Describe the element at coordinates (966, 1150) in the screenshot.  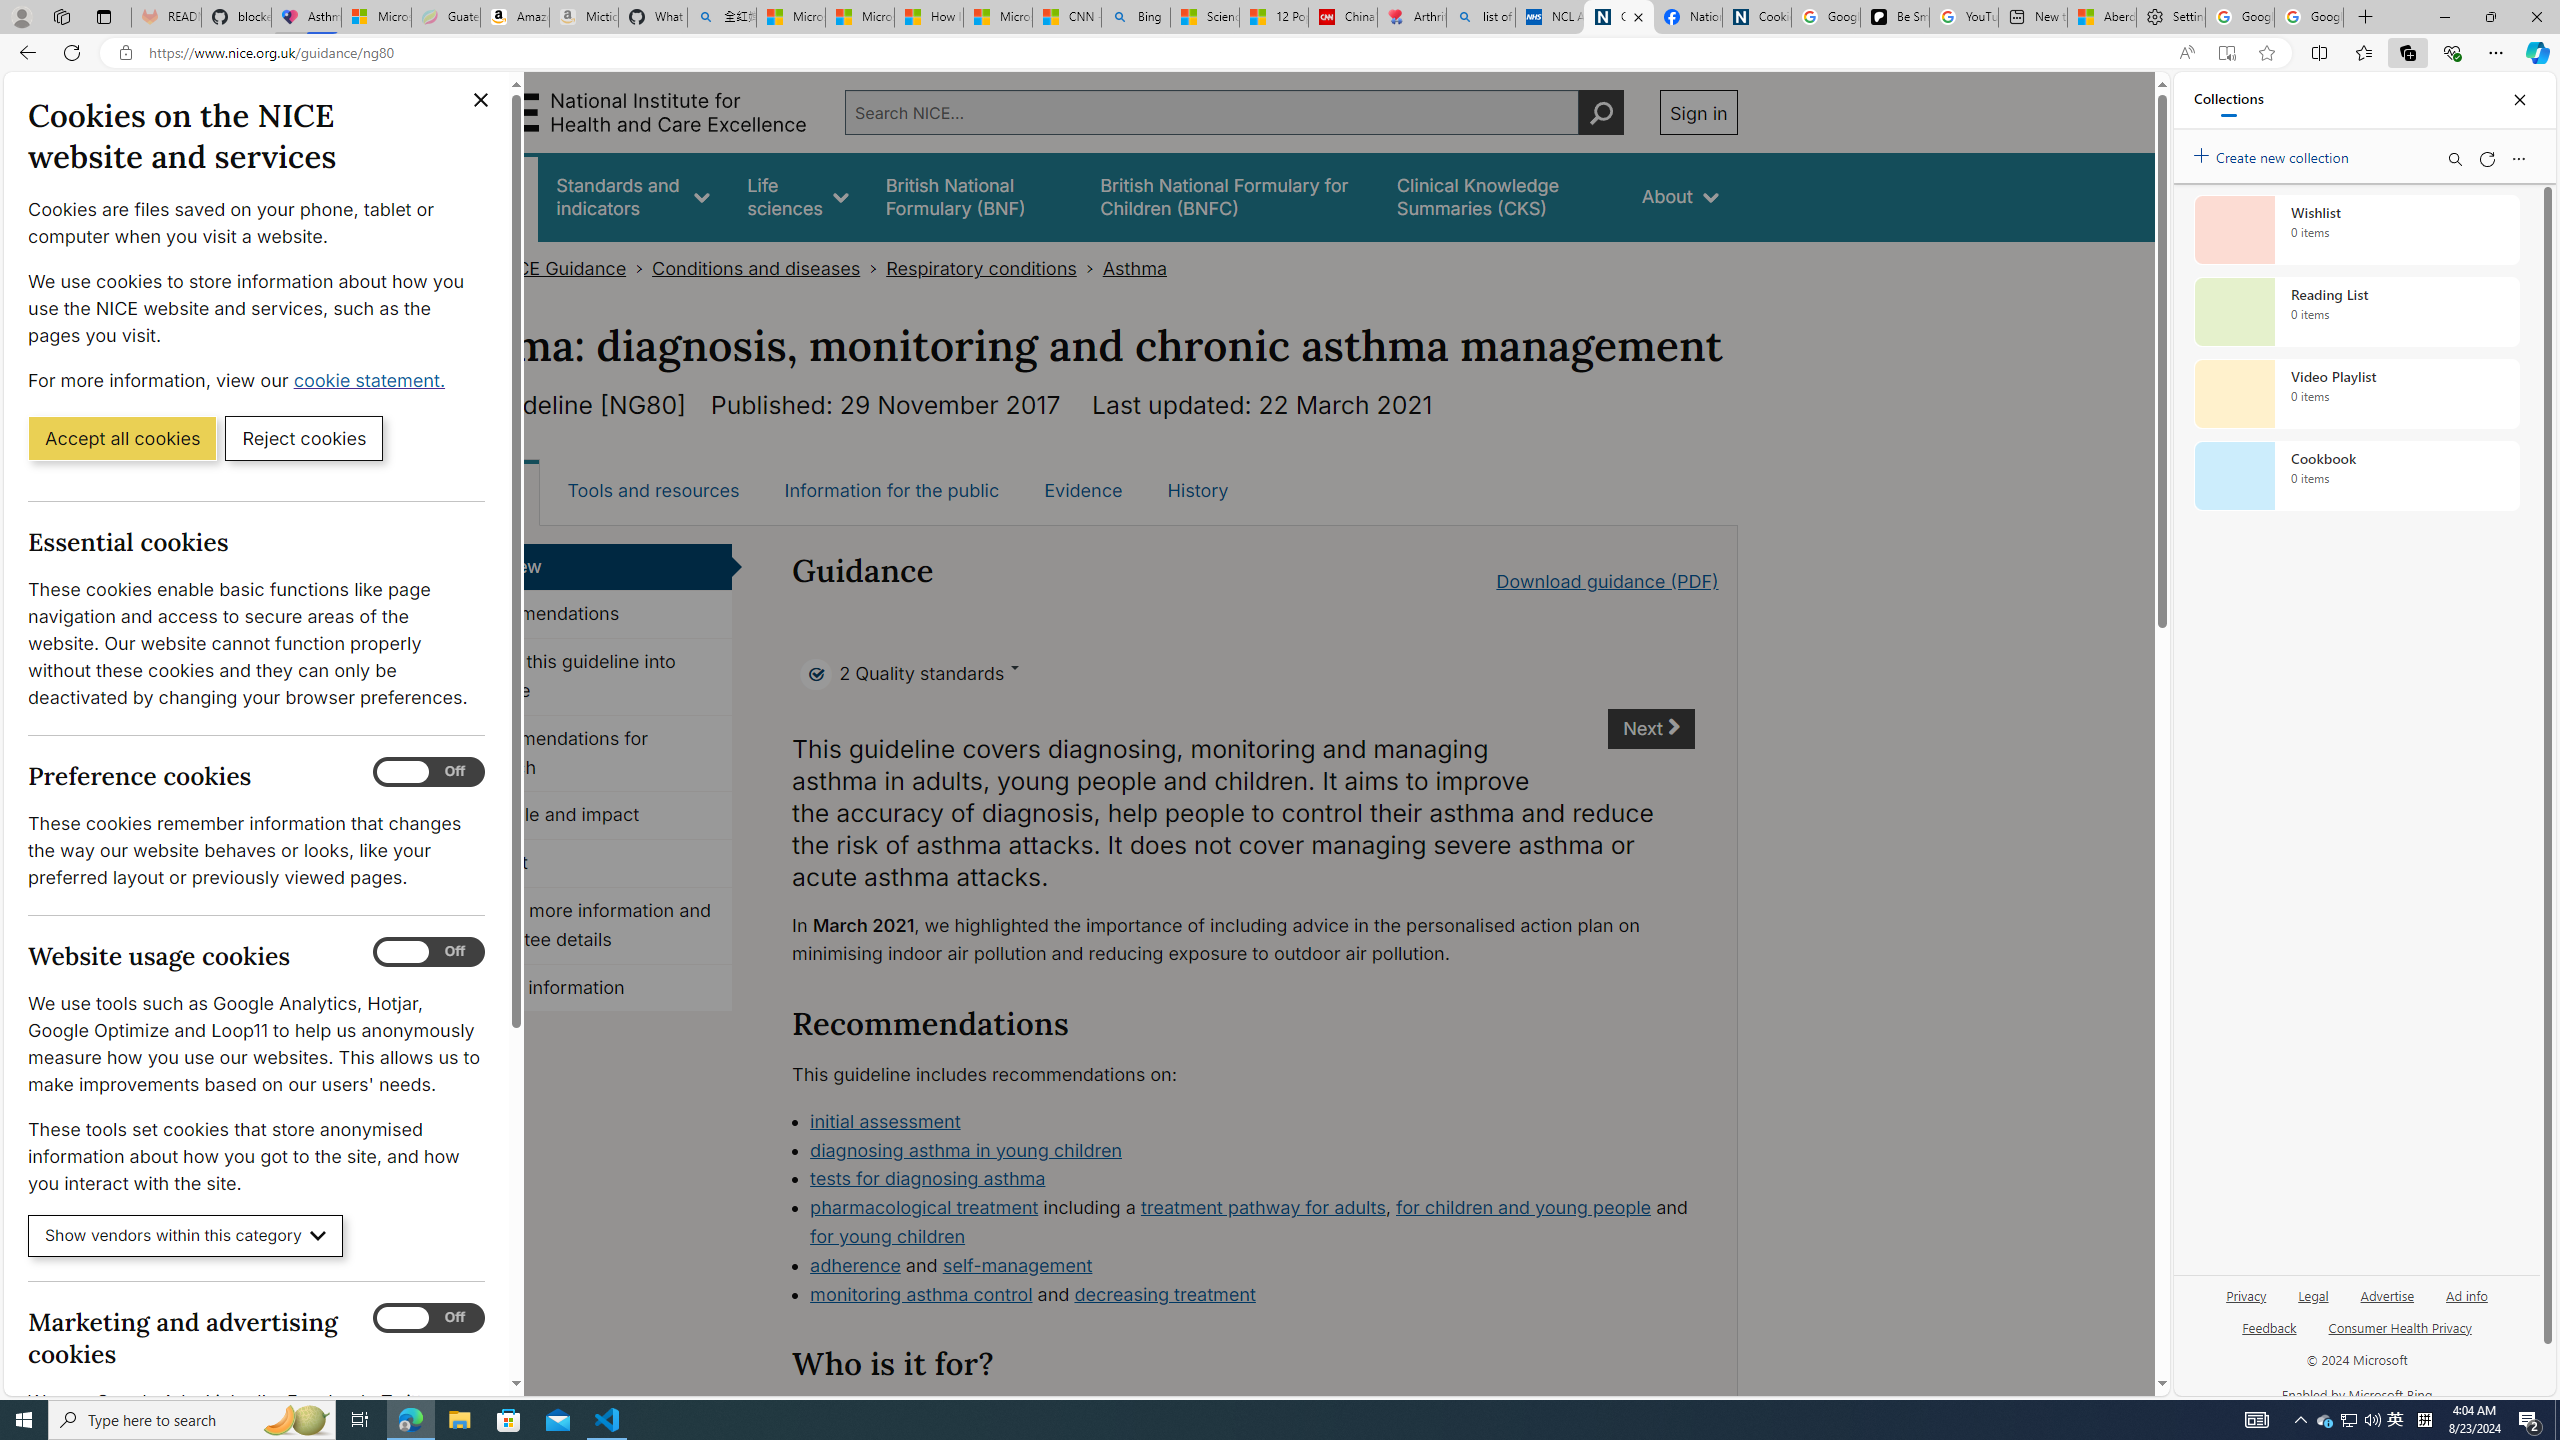
I see `diagnosing asthma in young children` at that location.